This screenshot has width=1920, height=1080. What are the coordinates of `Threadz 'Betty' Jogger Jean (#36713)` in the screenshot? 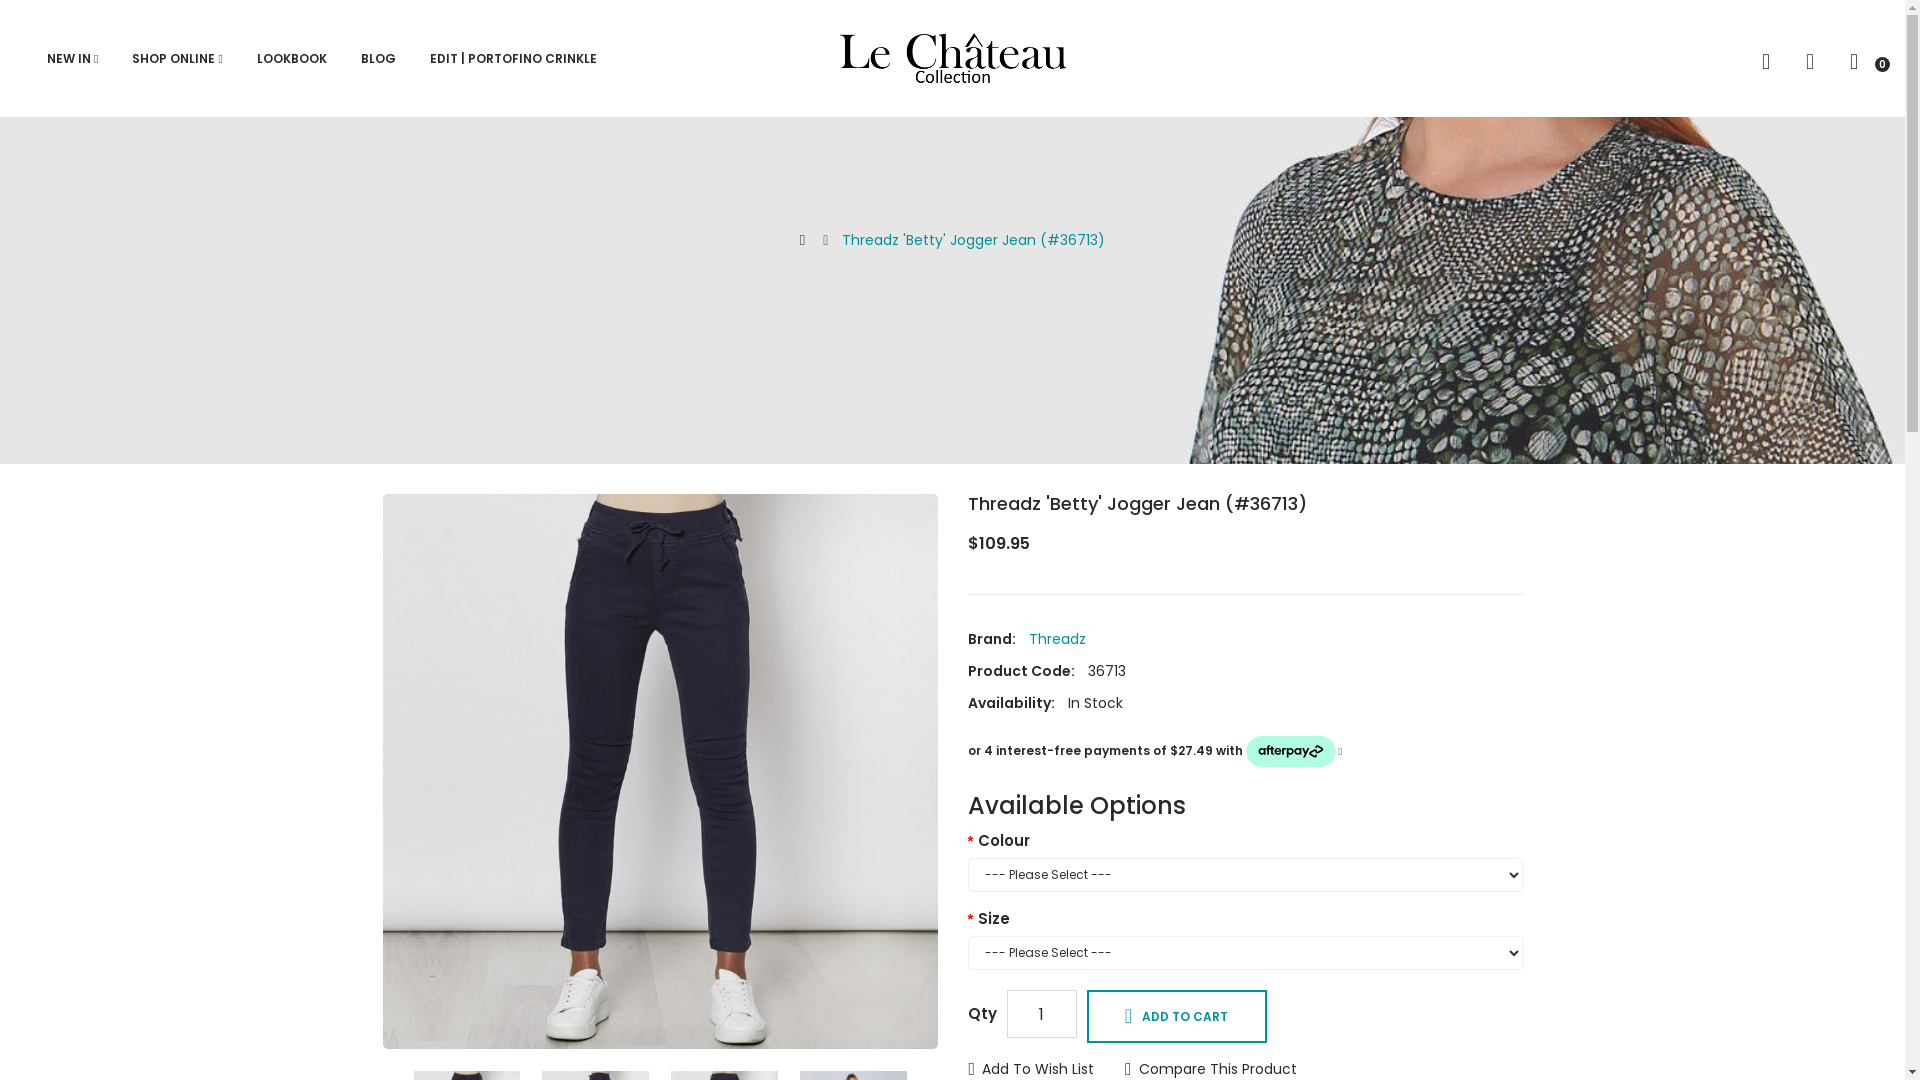 It's located at (660, 772).